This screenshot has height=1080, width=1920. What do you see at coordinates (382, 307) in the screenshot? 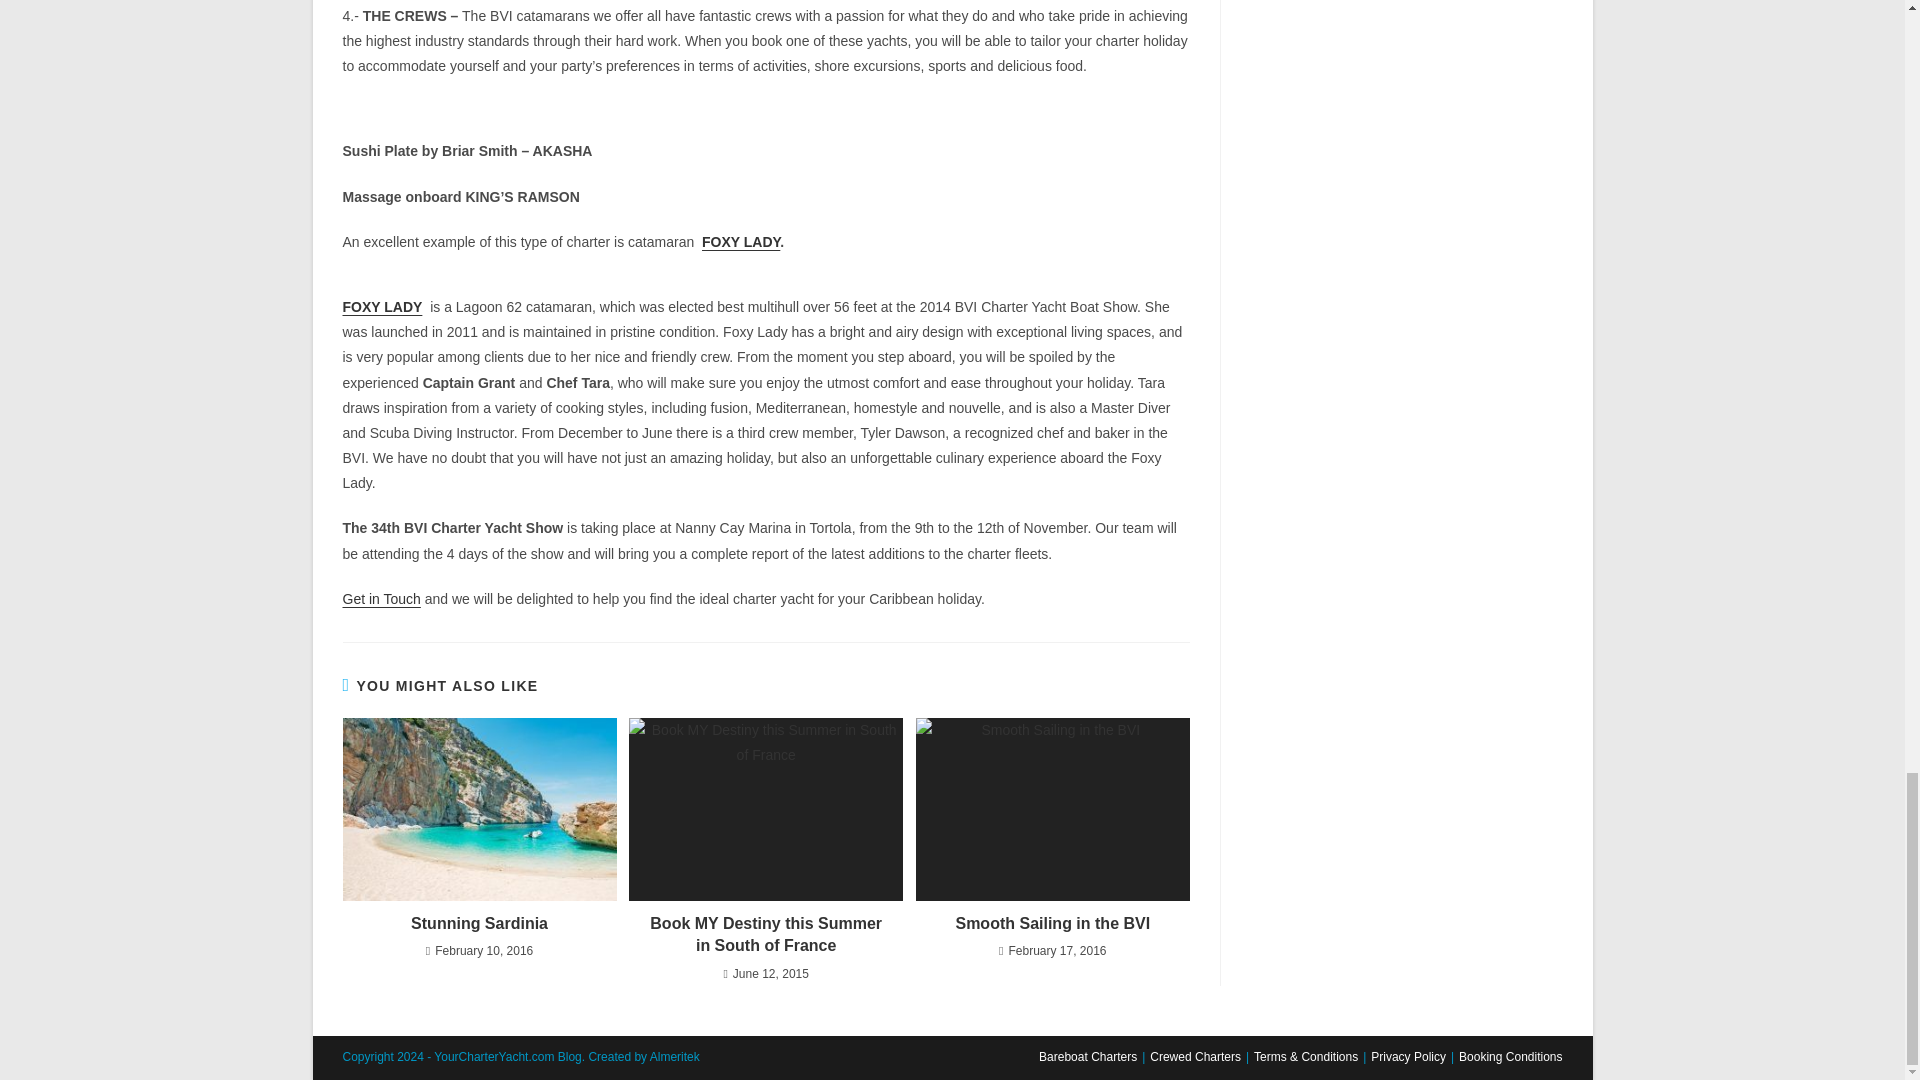
I see `FOXY LADY` at bounding box center [382, 307].